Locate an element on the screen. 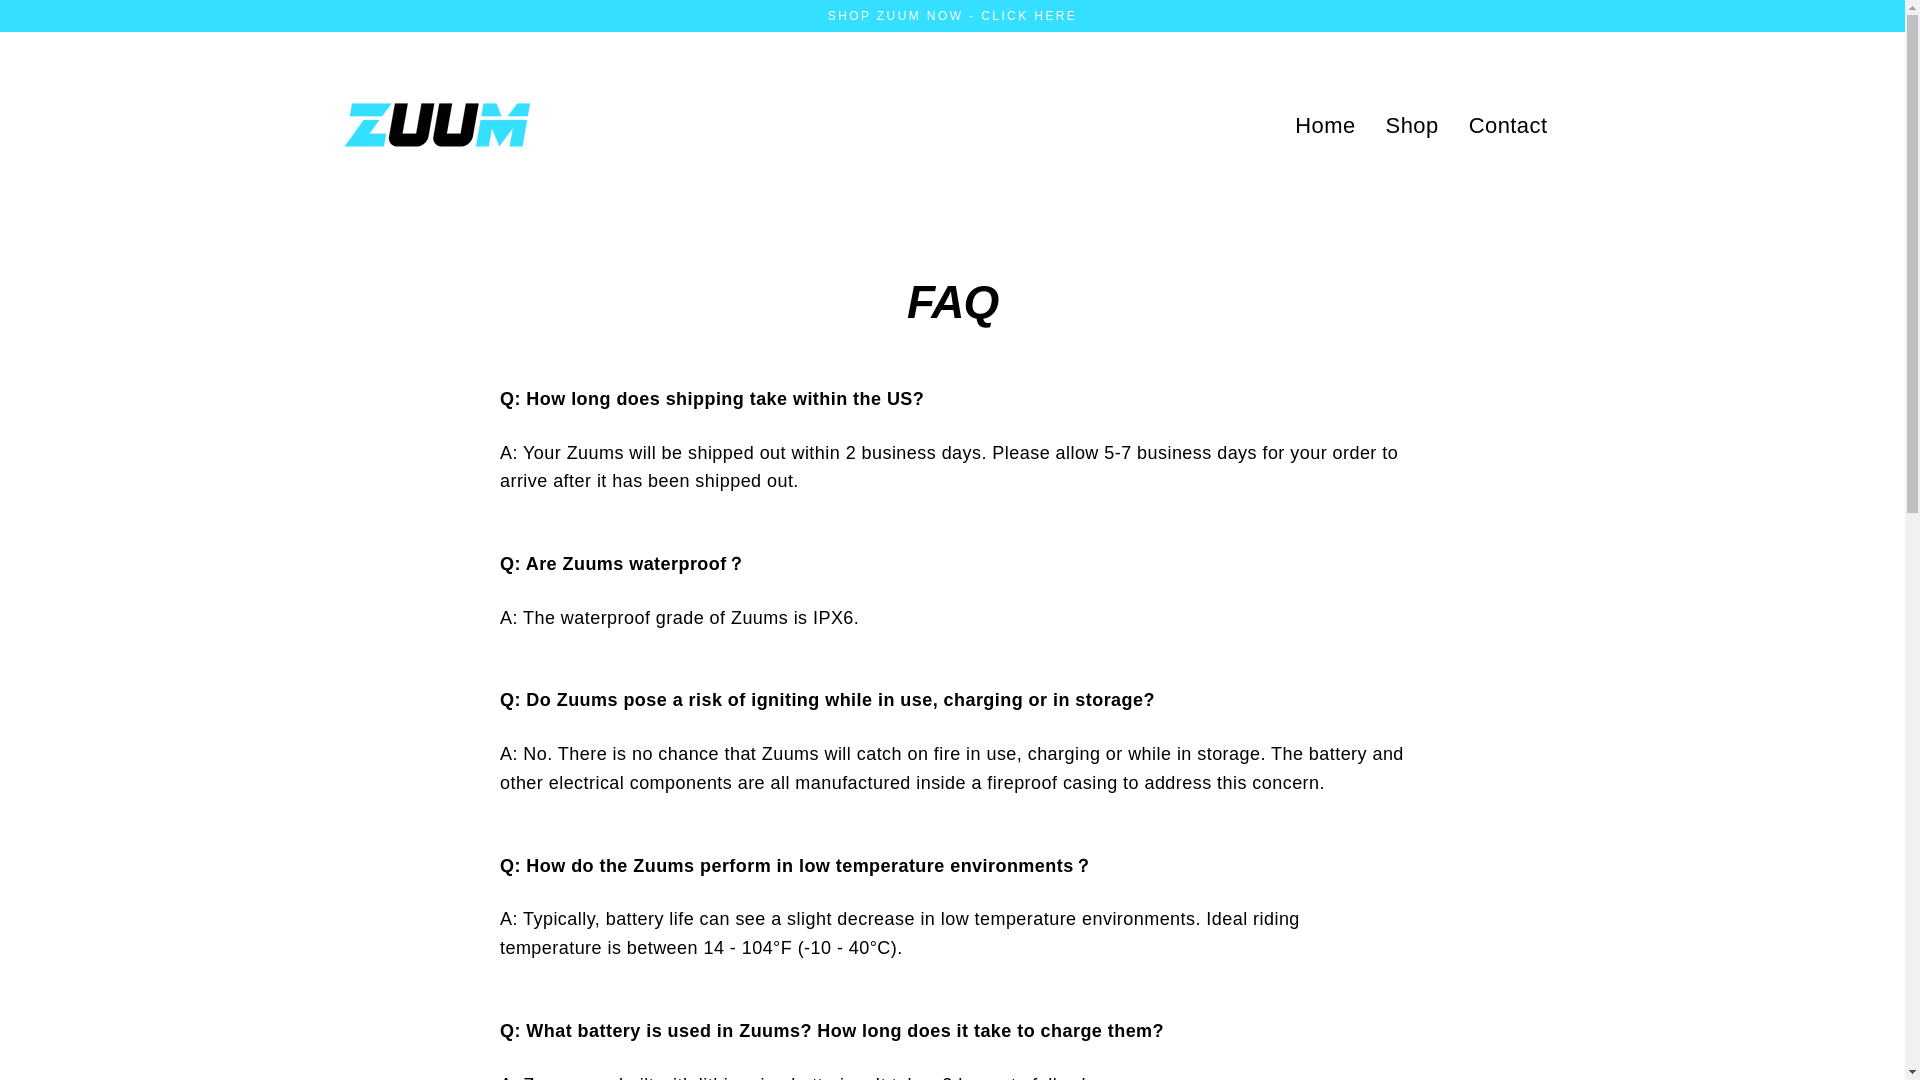 The height and width of the screenshot is (1080, 1920). Shop is located at coordinates (1412, 125).